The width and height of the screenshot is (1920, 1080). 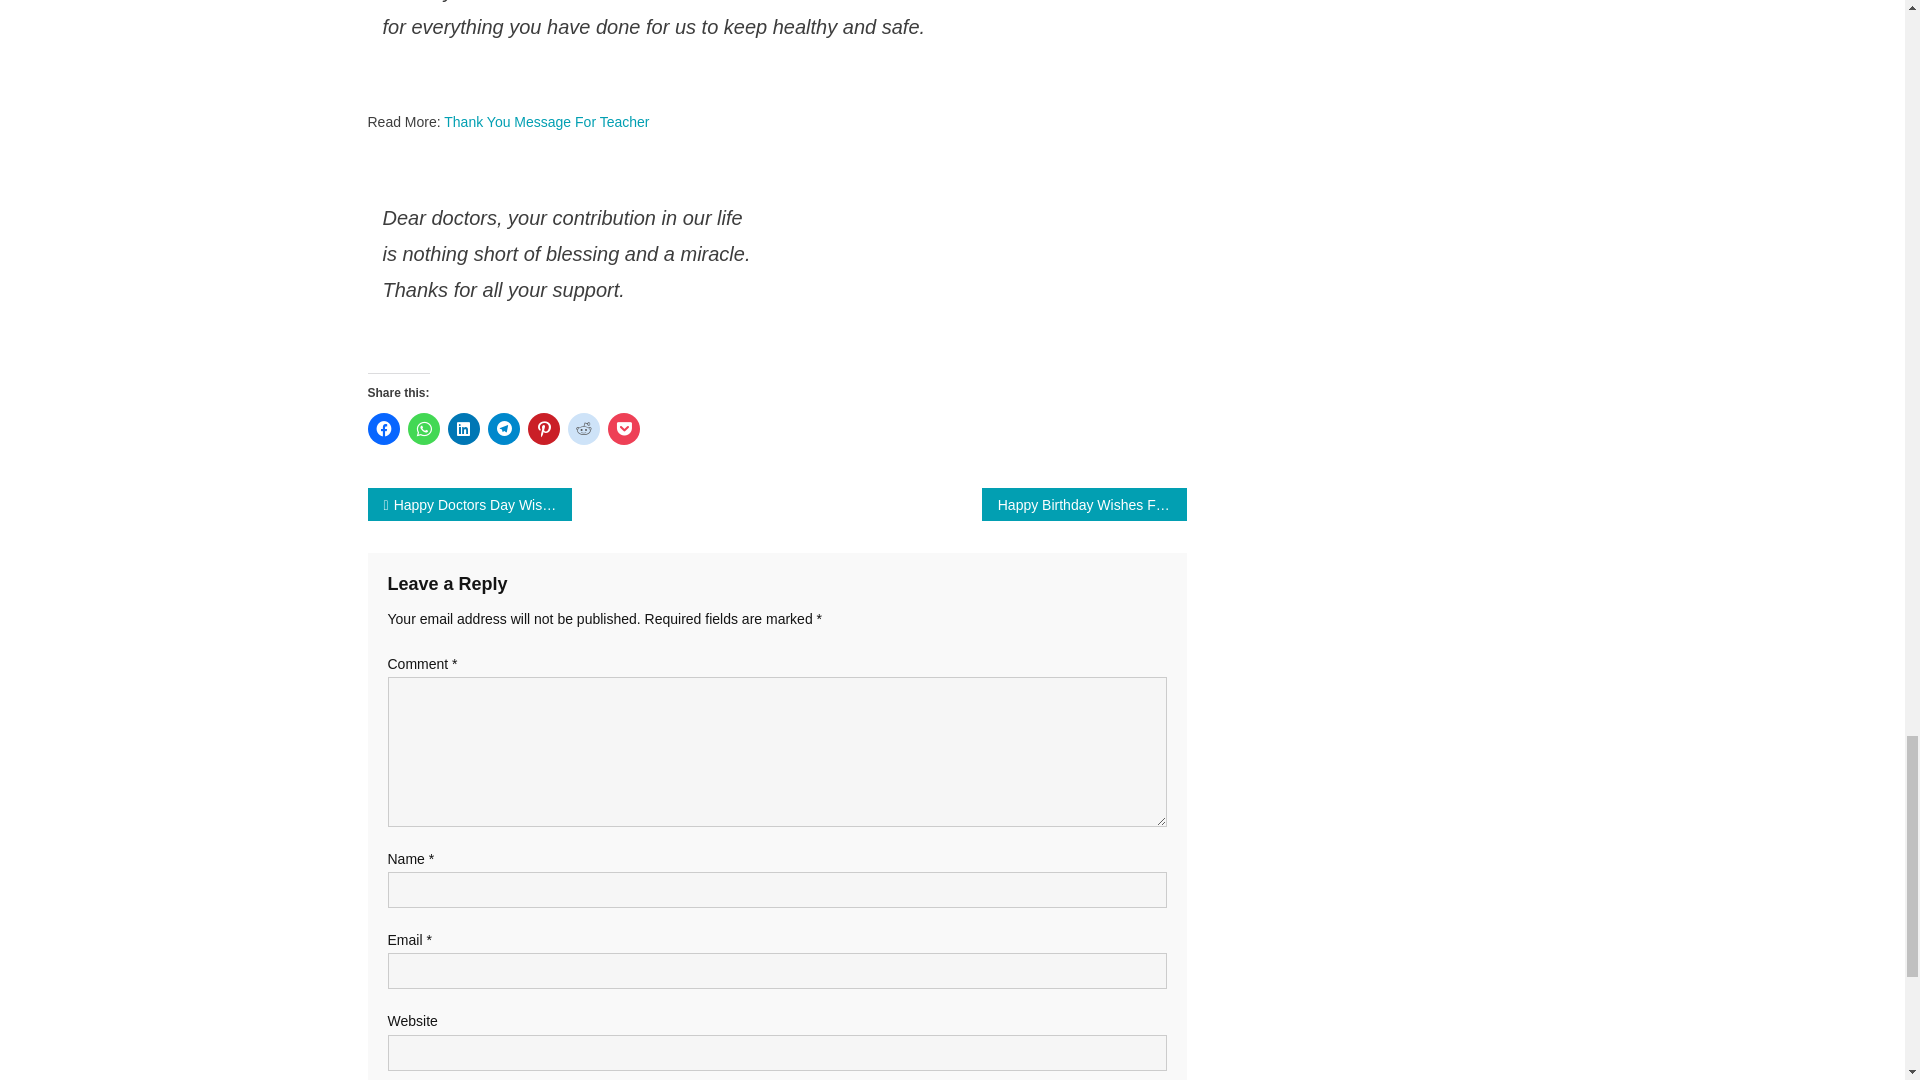 What do you see at coordinates (464, 428) in the screenshot?
I see `Click to share on LinkedIn` at bounding box center [464, 428].